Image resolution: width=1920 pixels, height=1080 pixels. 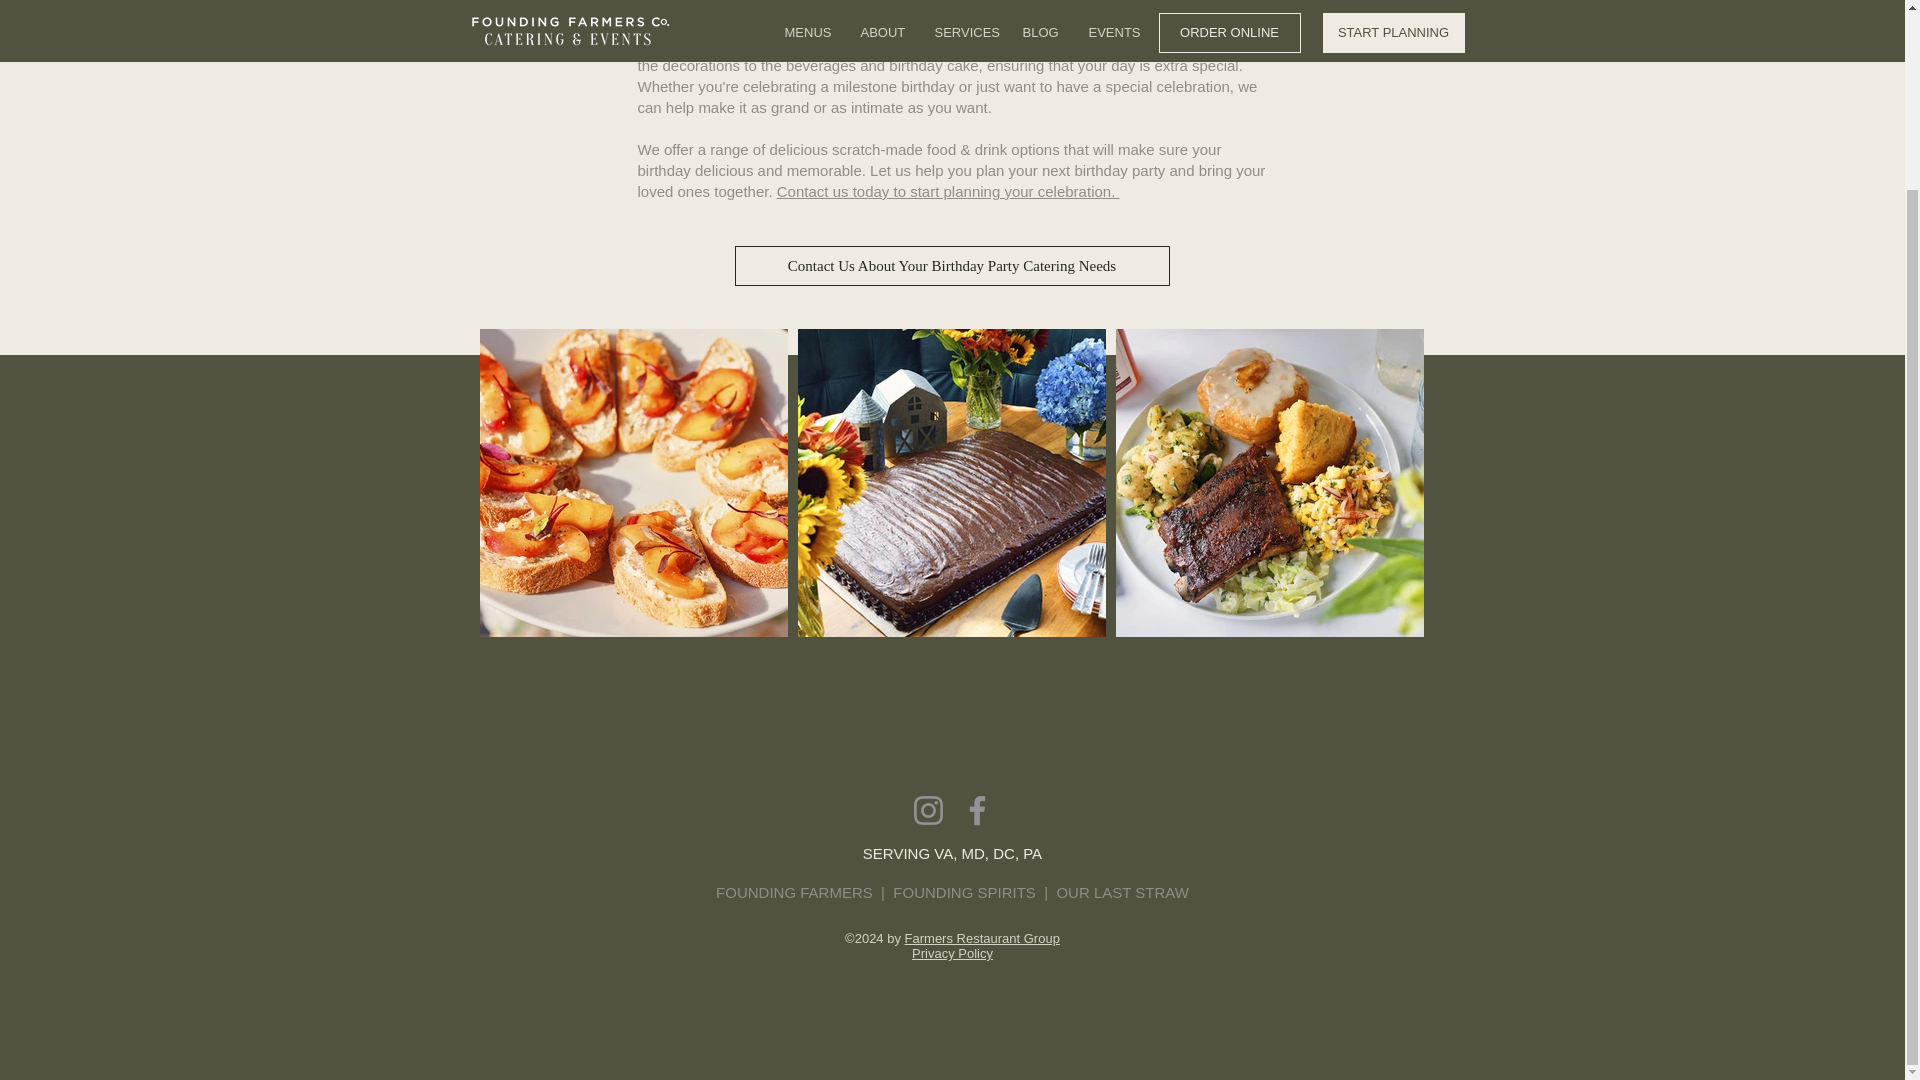 I want to click on Farmers Restaurant Group, so click(x=982, y=938).